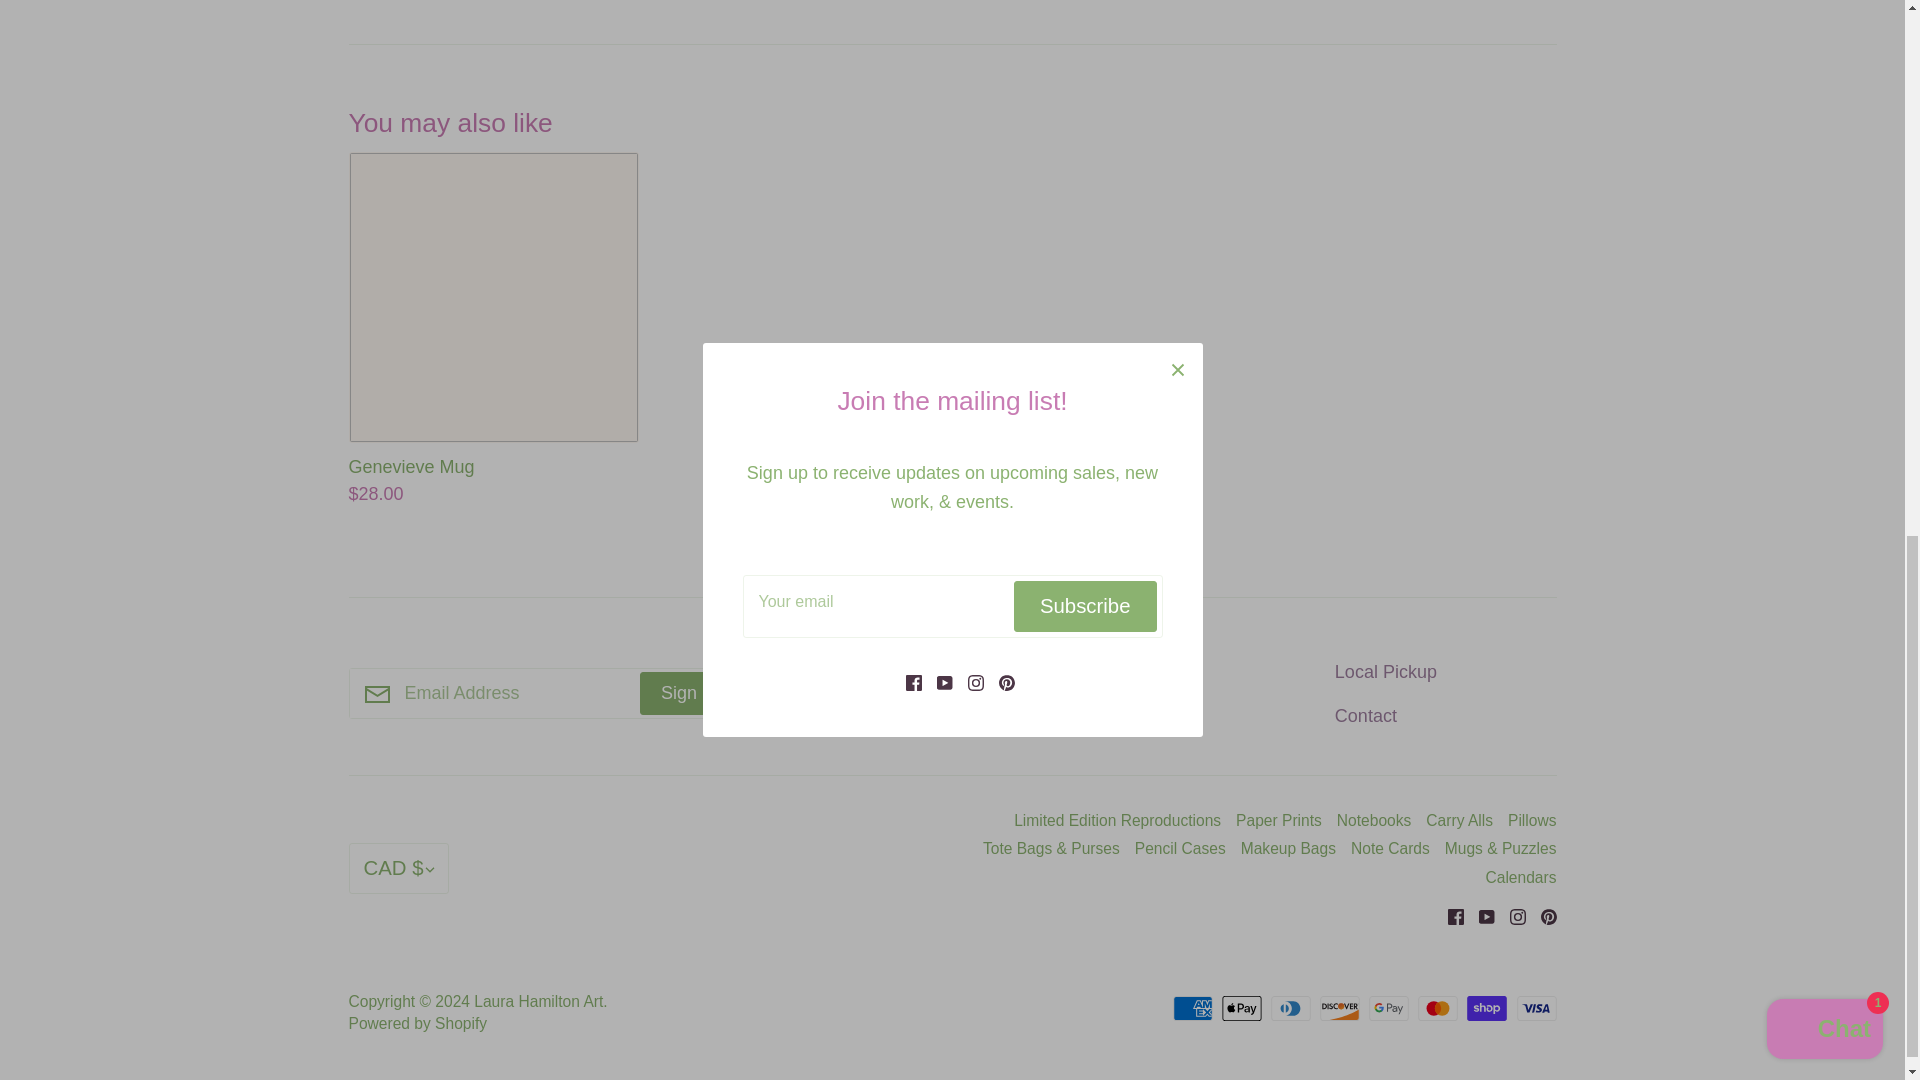 Image resolution: width=1920 pixels, height=1080 pixels. Describe the element at coordinates (1241, 1008) in the screenshot. I see `Apple Pay` at that location.